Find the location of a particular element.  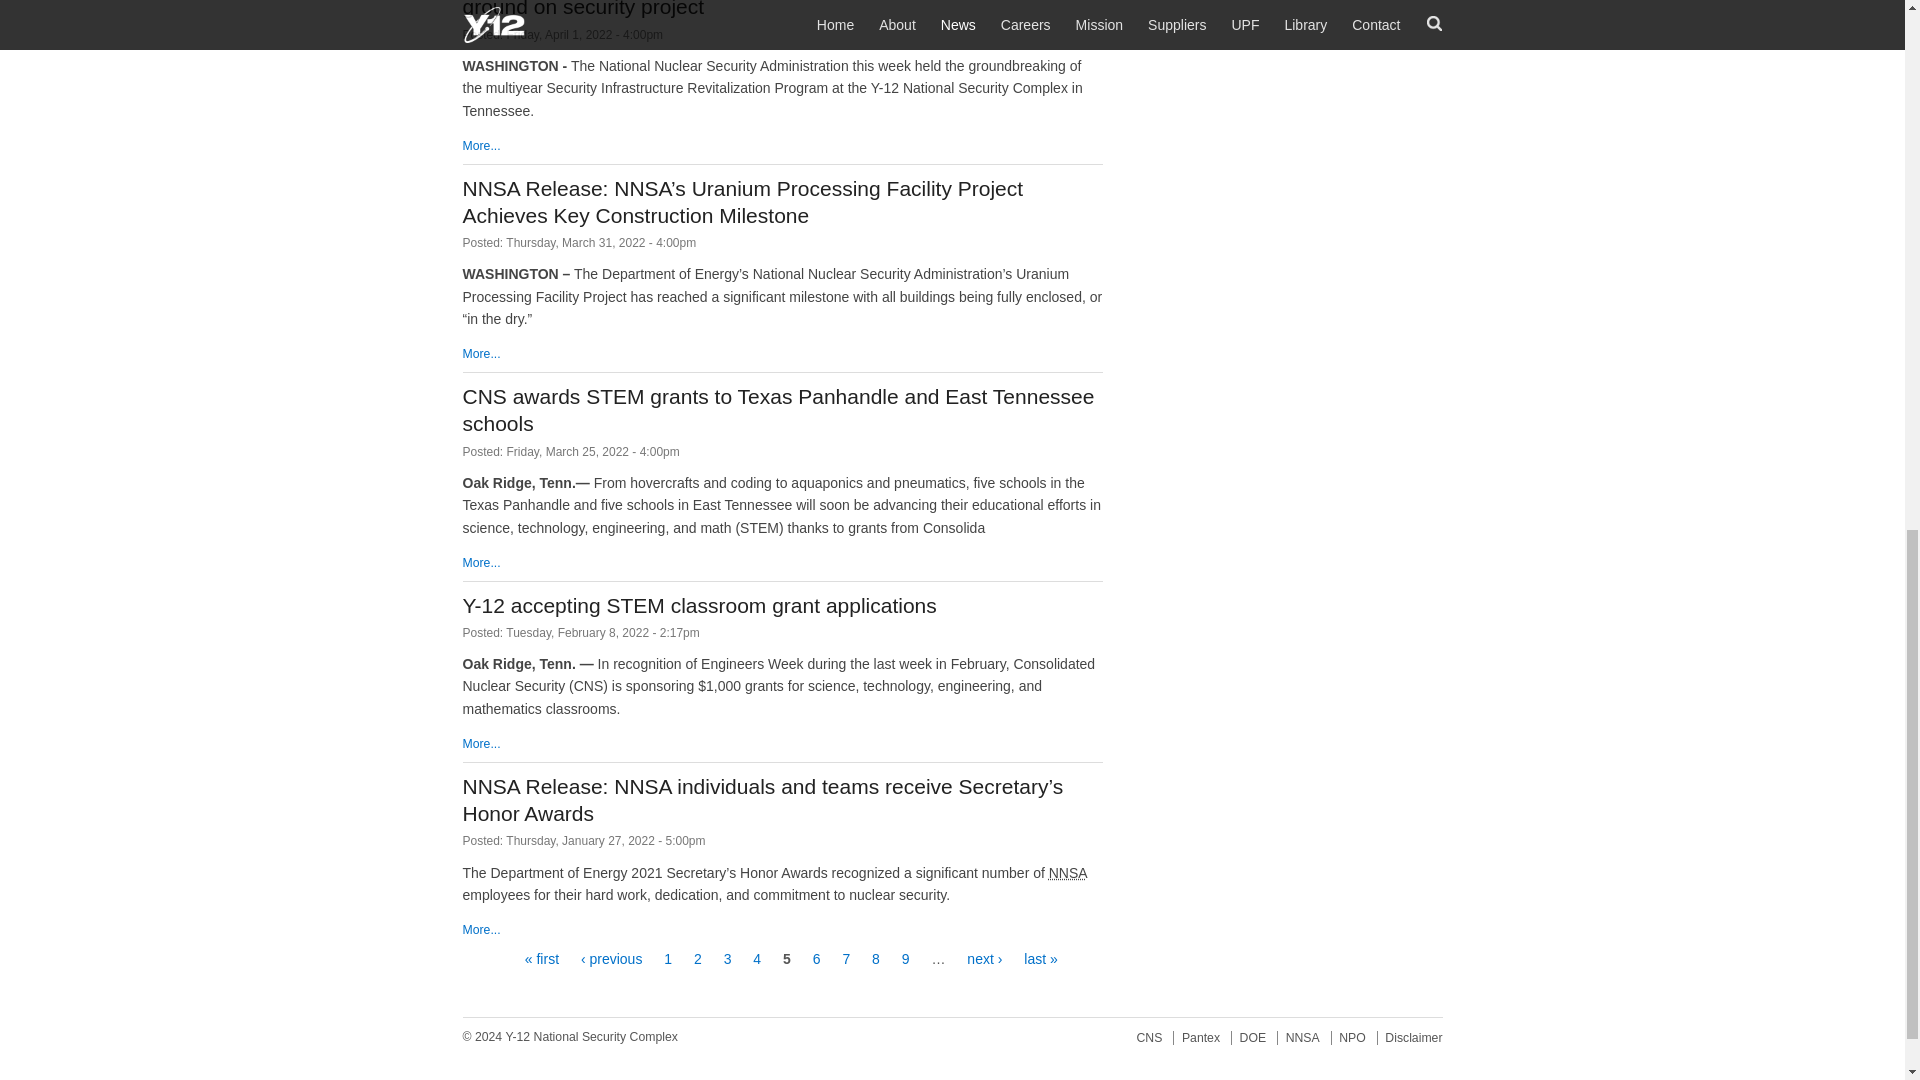

More... is located at coordinates (480, 353).